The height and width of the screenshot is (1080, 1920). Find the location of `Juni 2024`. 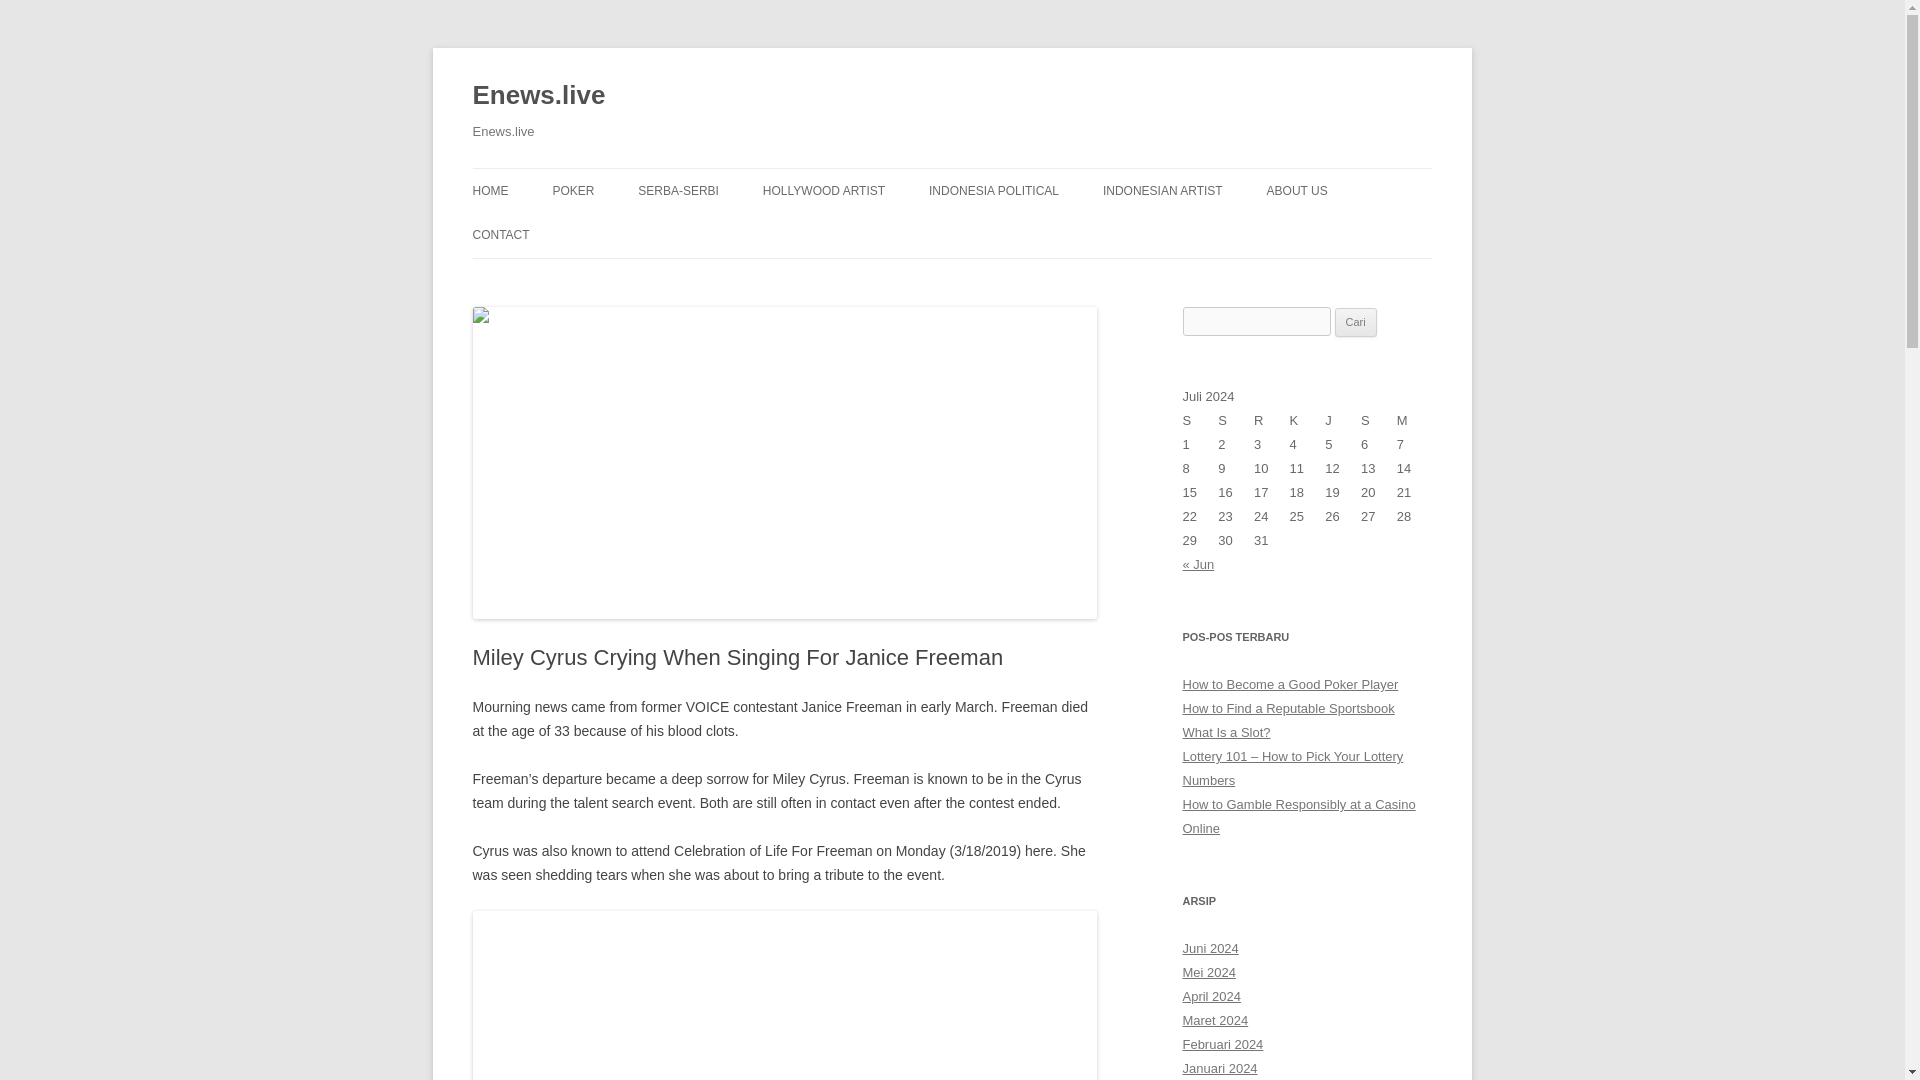

Juni 2024 is located at coordinates (1210, 948).